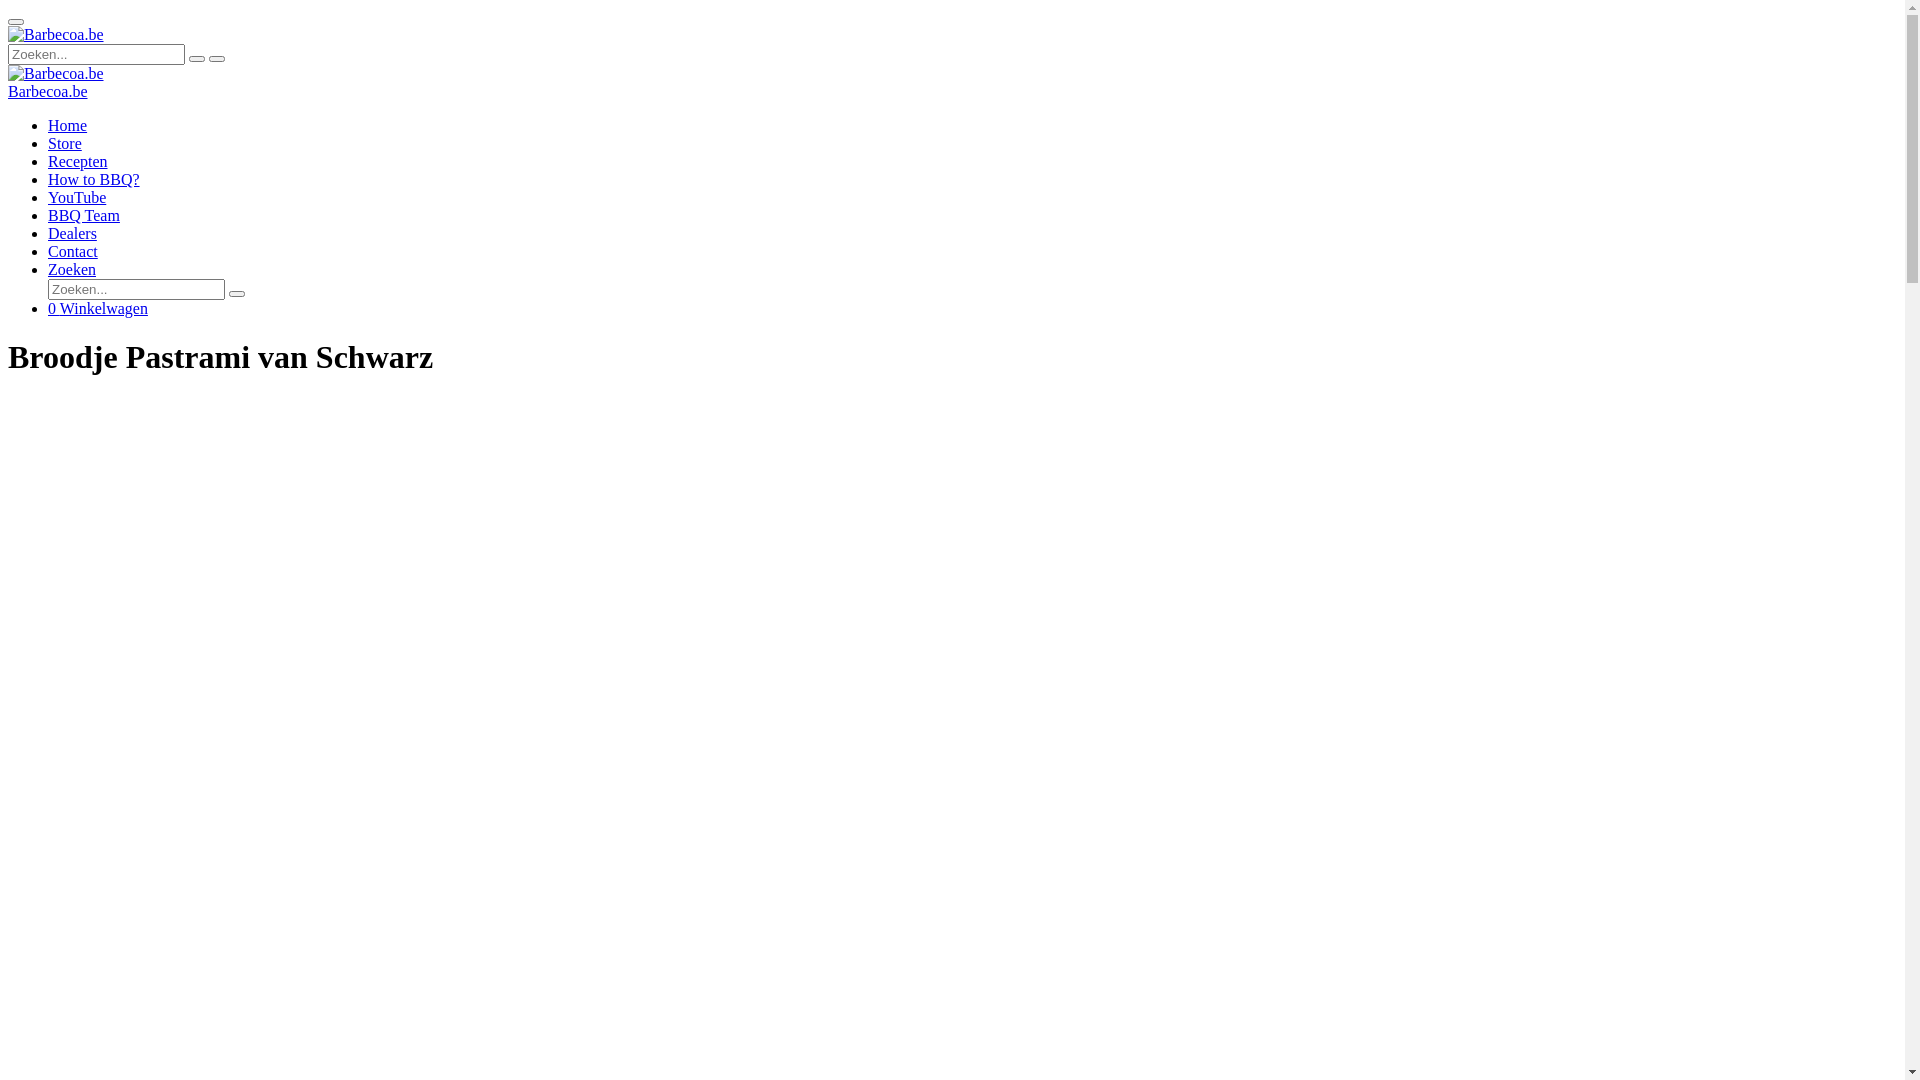  What do you see at coordinates (73, 252) in the screenshot?
I see `Contact` at bounding box center [73, 252].